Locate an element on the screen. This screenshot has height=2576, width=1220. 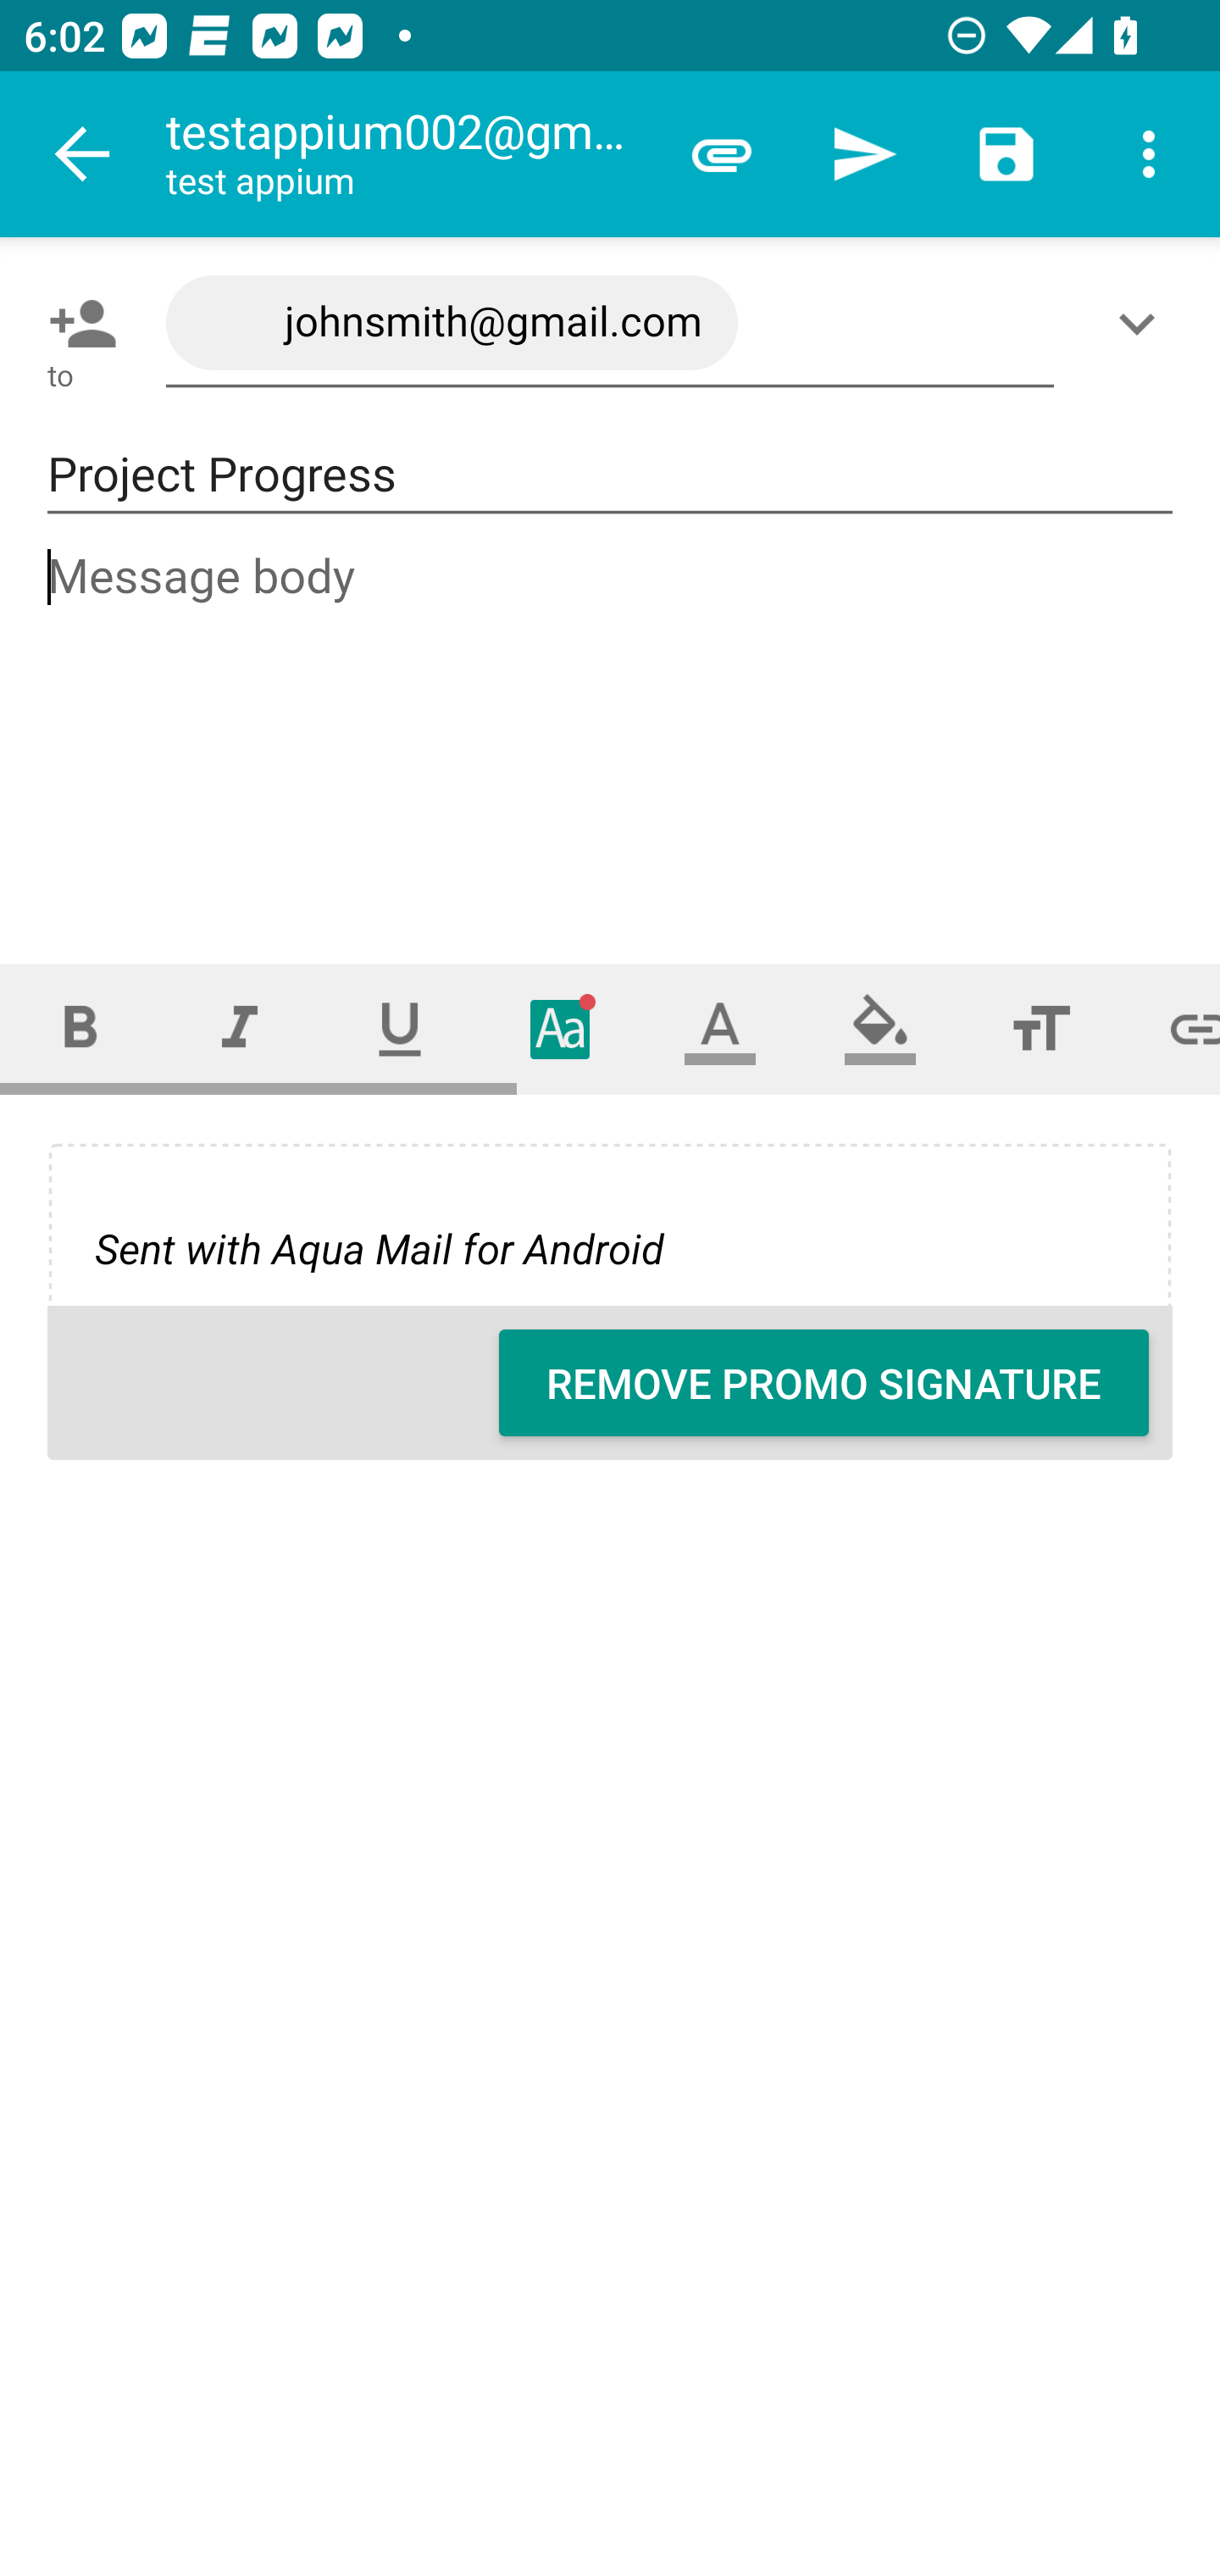
Bold is located at coordinates (80, 1029).